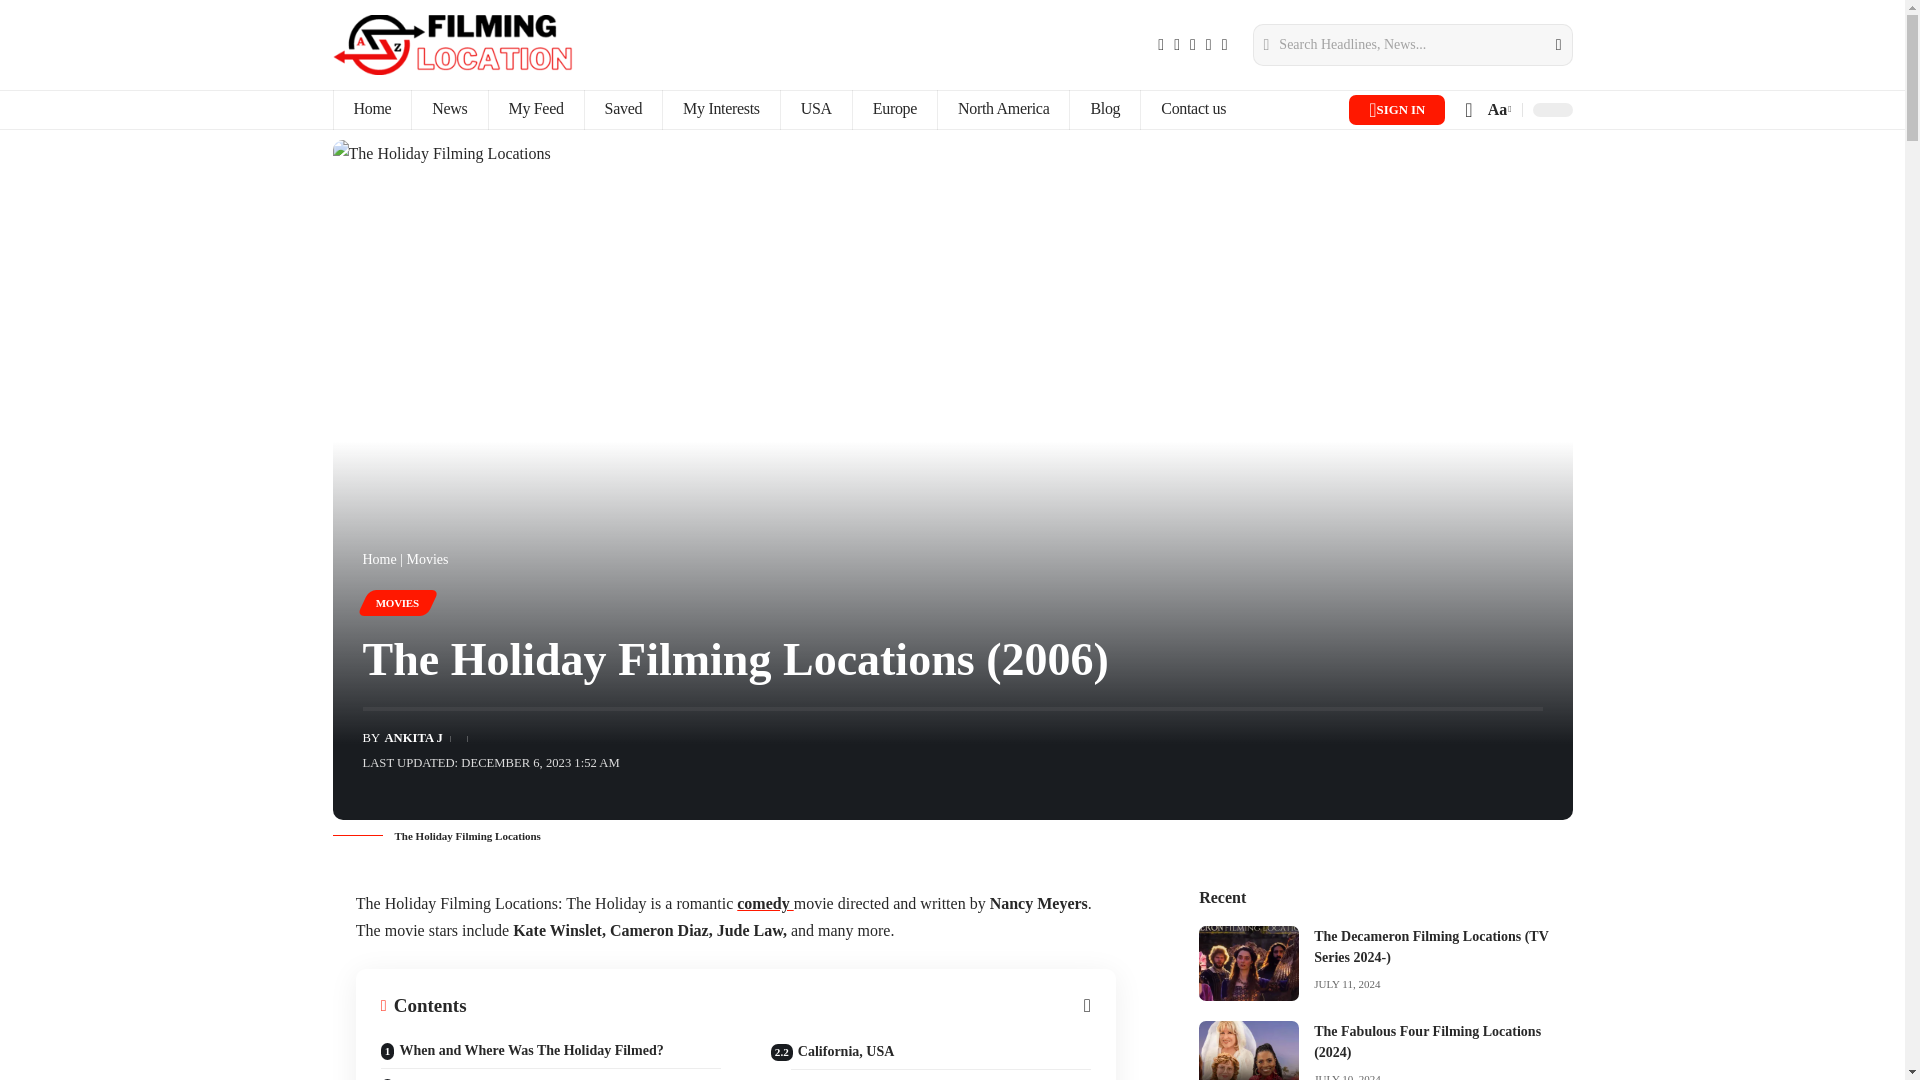 The image size is (1920, 1080). Describe the element at coordinates (448, 109) in the screenshot. I see `News` at that location.